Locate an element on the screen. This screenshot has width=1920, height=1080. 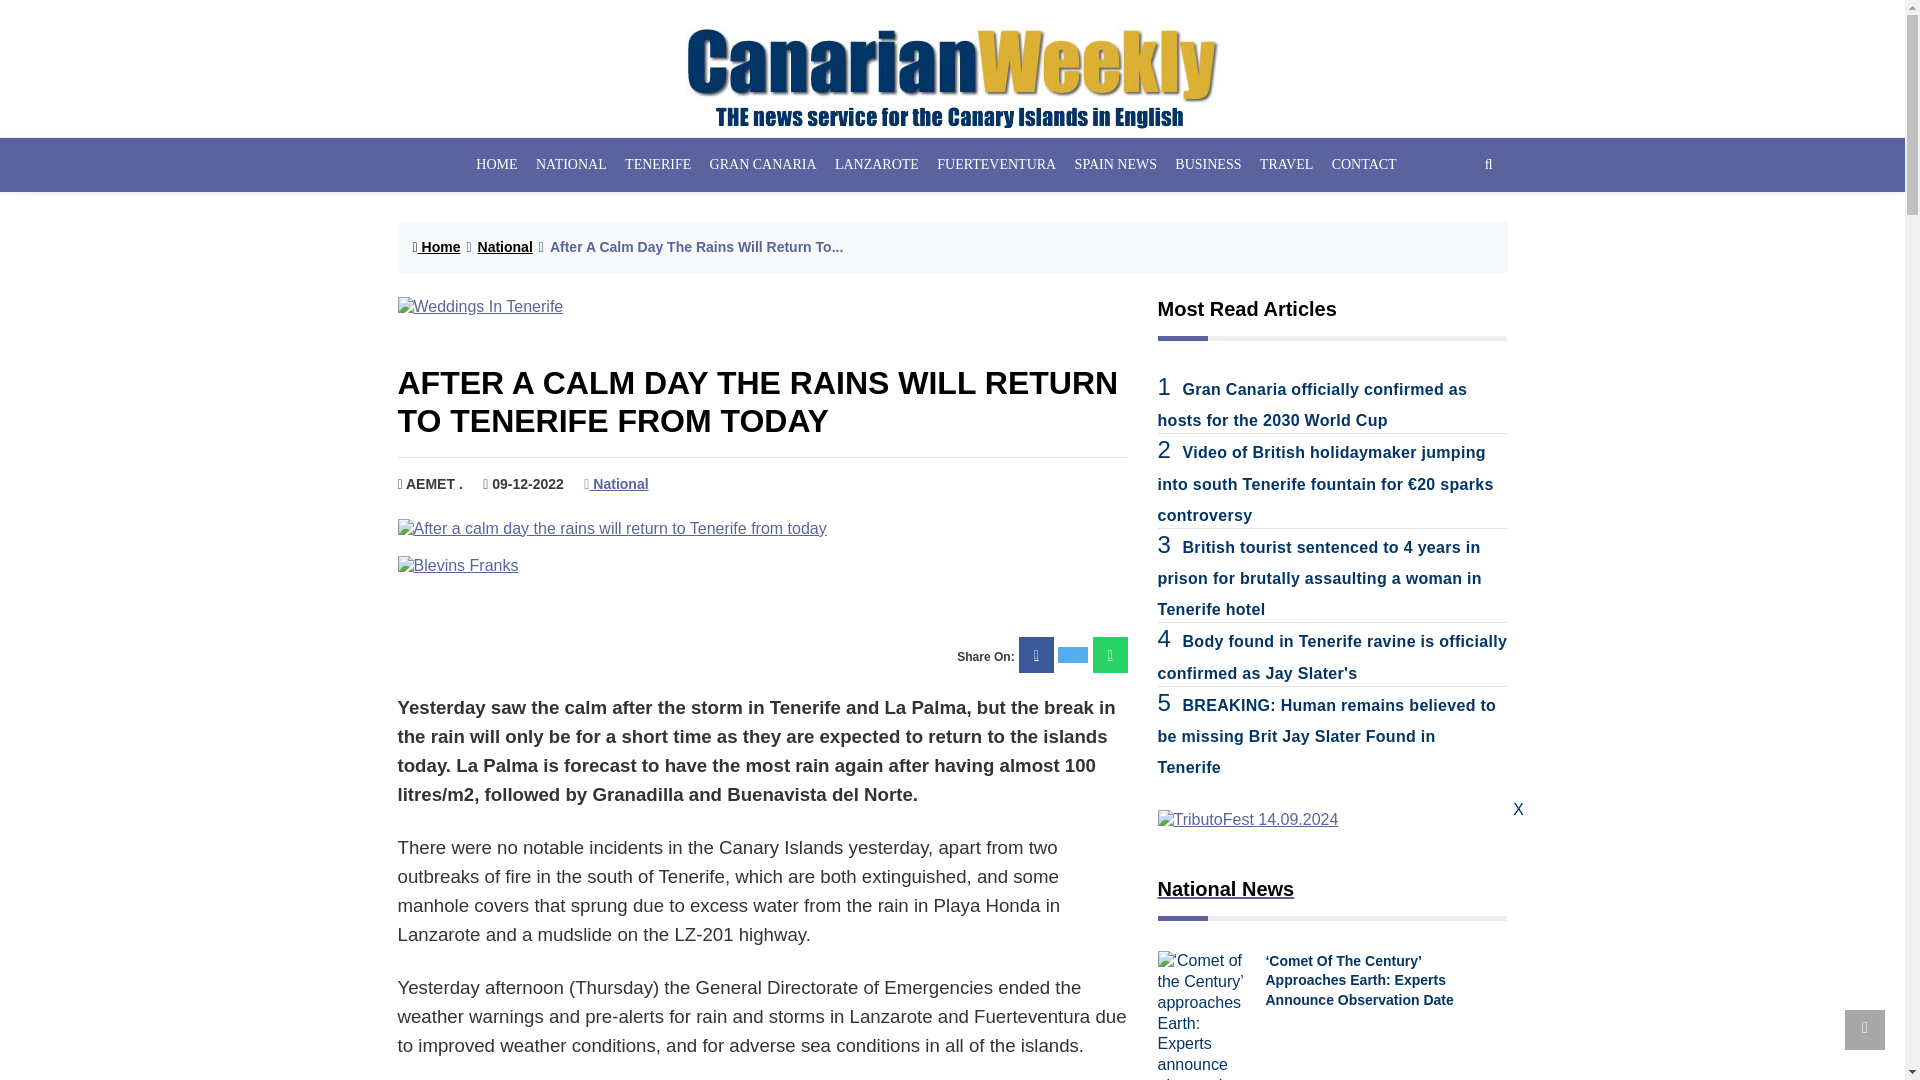
TENERIFE is located at coordinates (658, 165).